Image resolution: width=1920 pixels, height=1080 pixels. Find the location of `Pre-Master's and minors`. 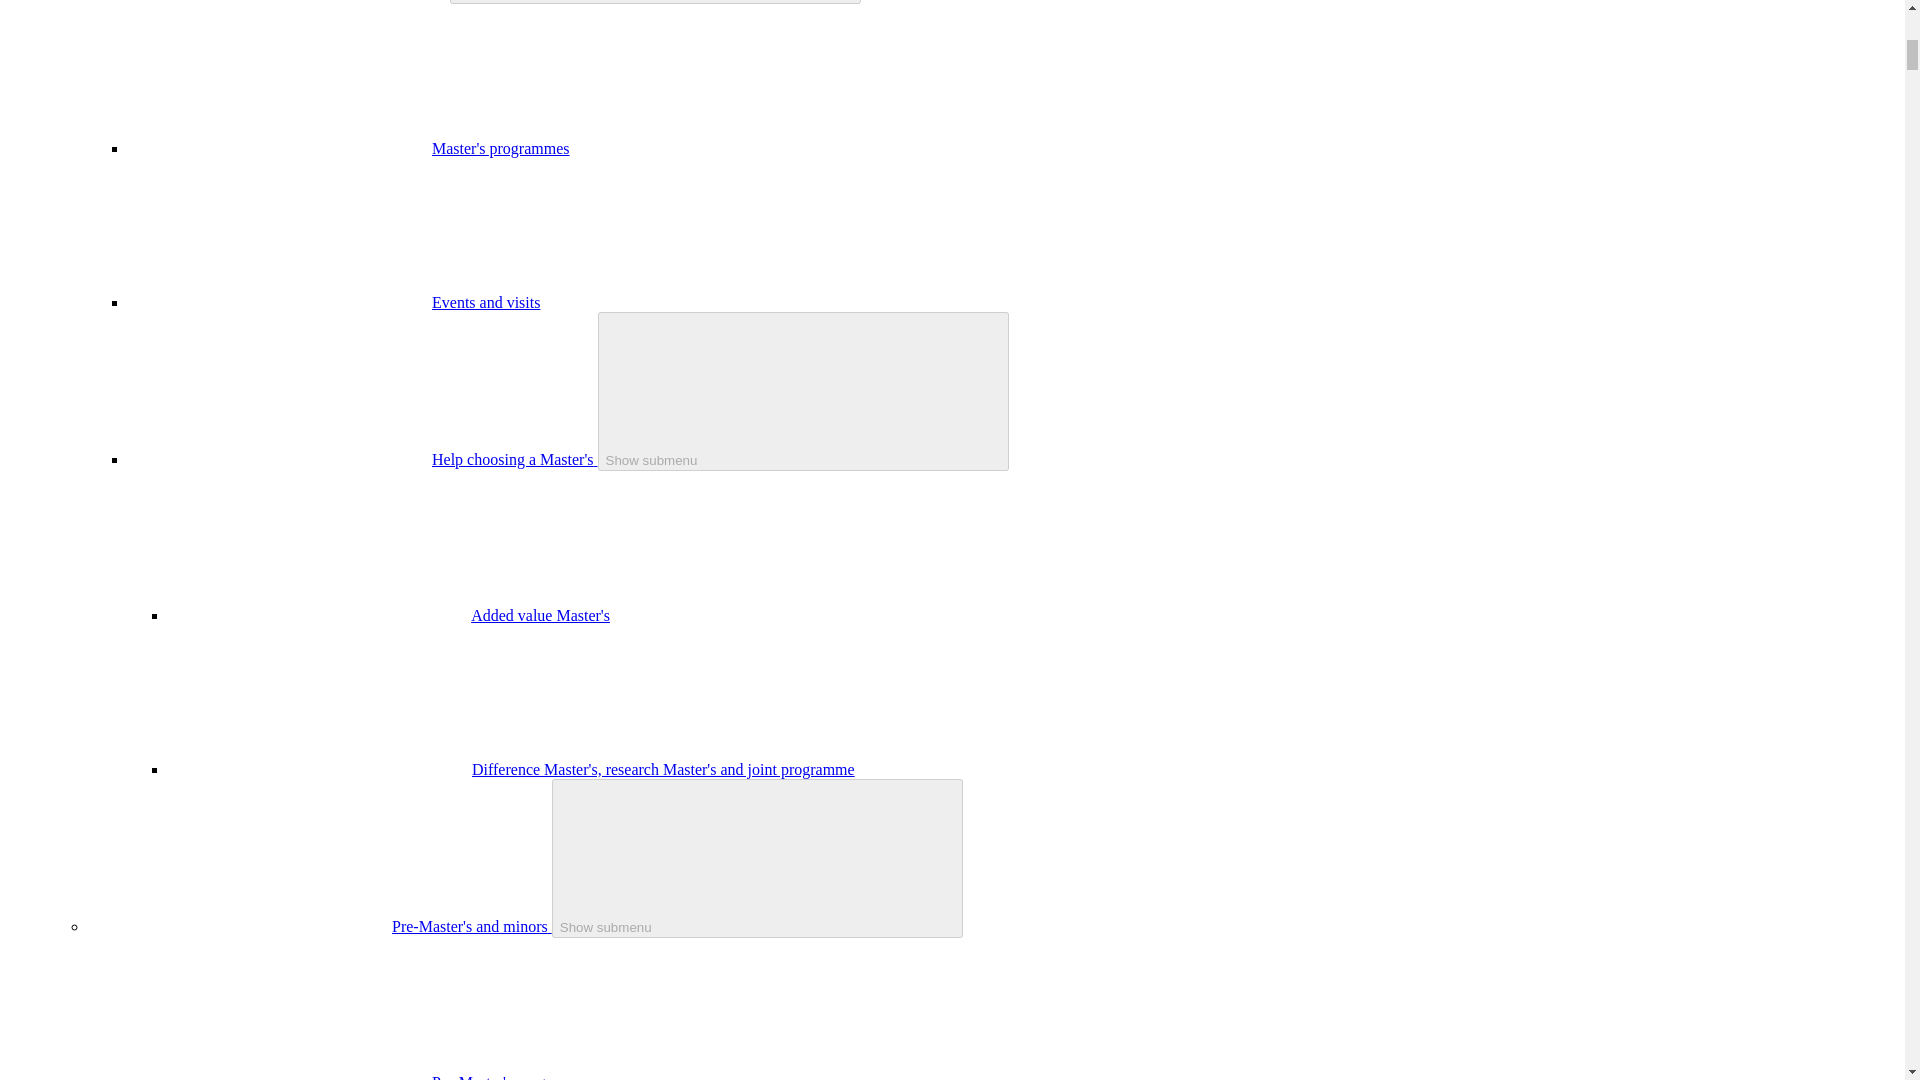

Pre-Master's and minors is located at coordinates (472, 926).